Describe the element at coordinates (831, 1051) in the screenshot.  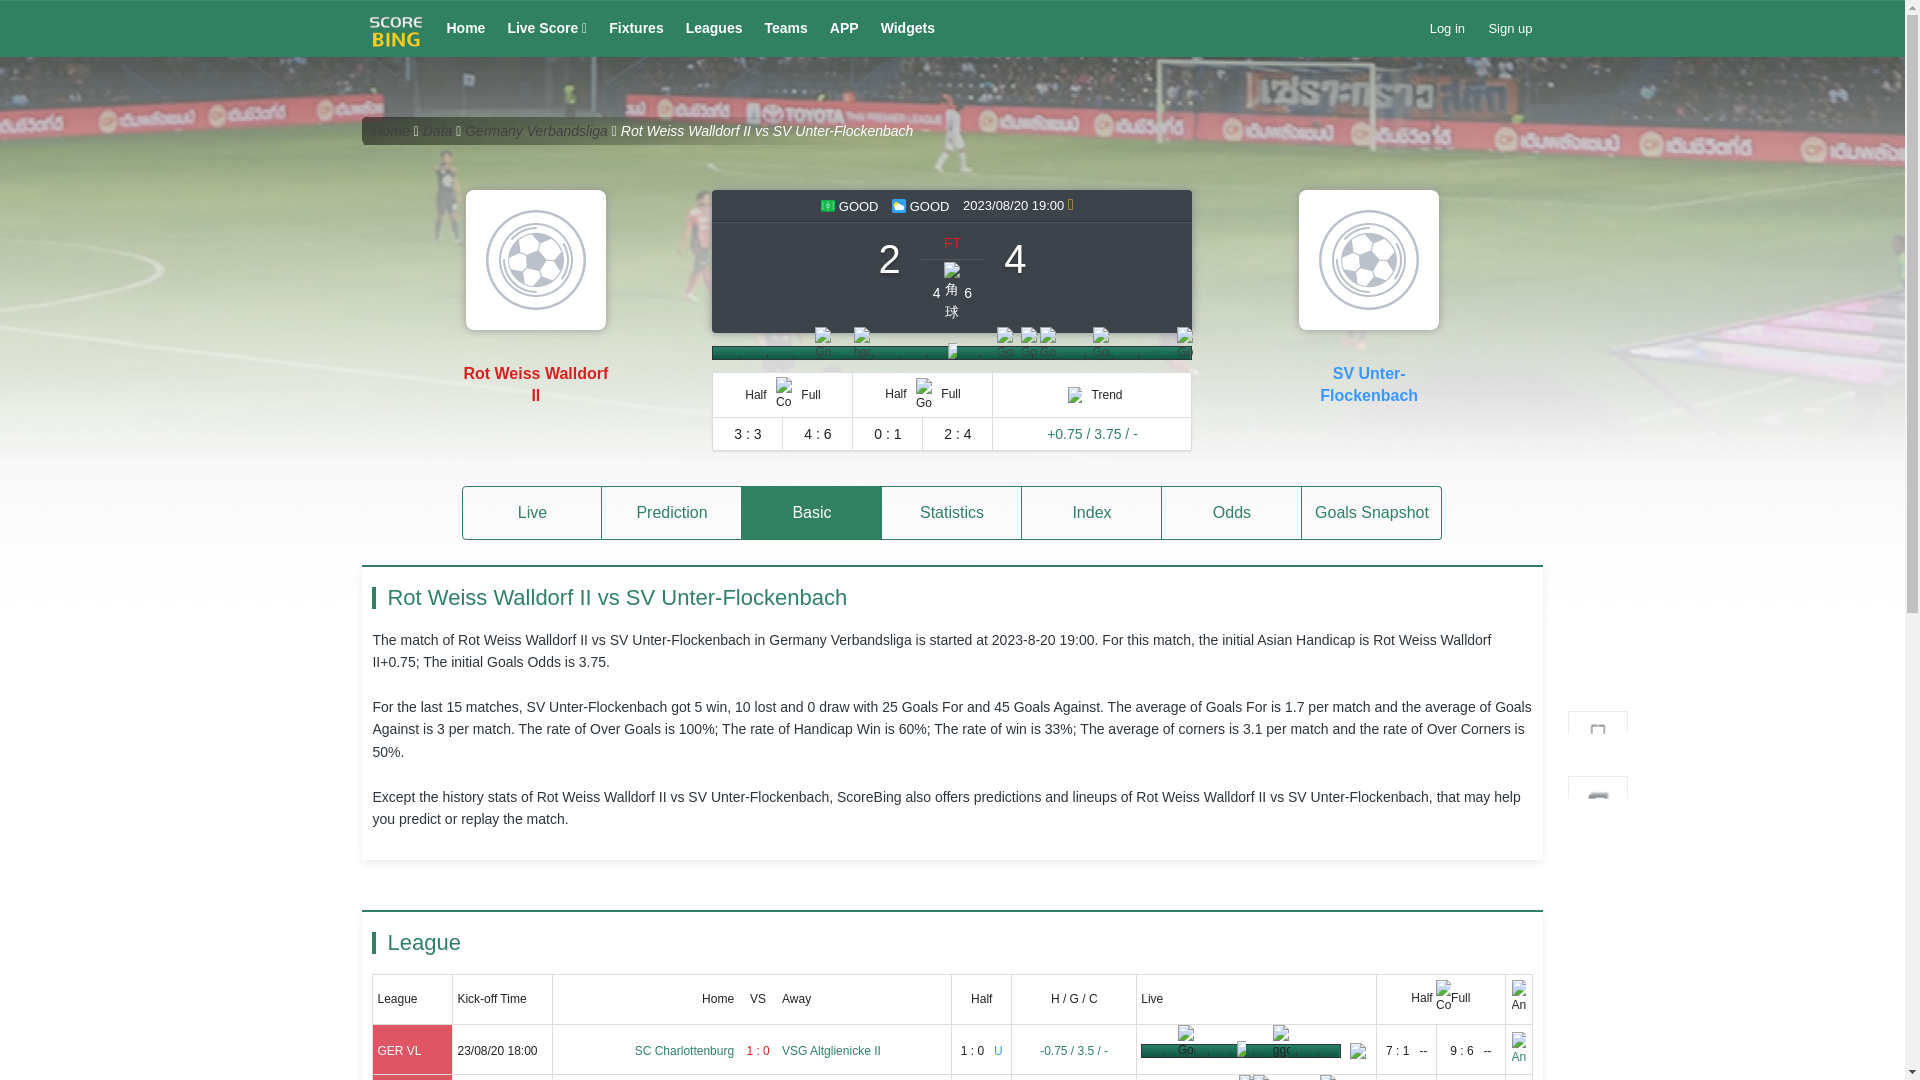
I see `VSG Altglienicke II` at that location.